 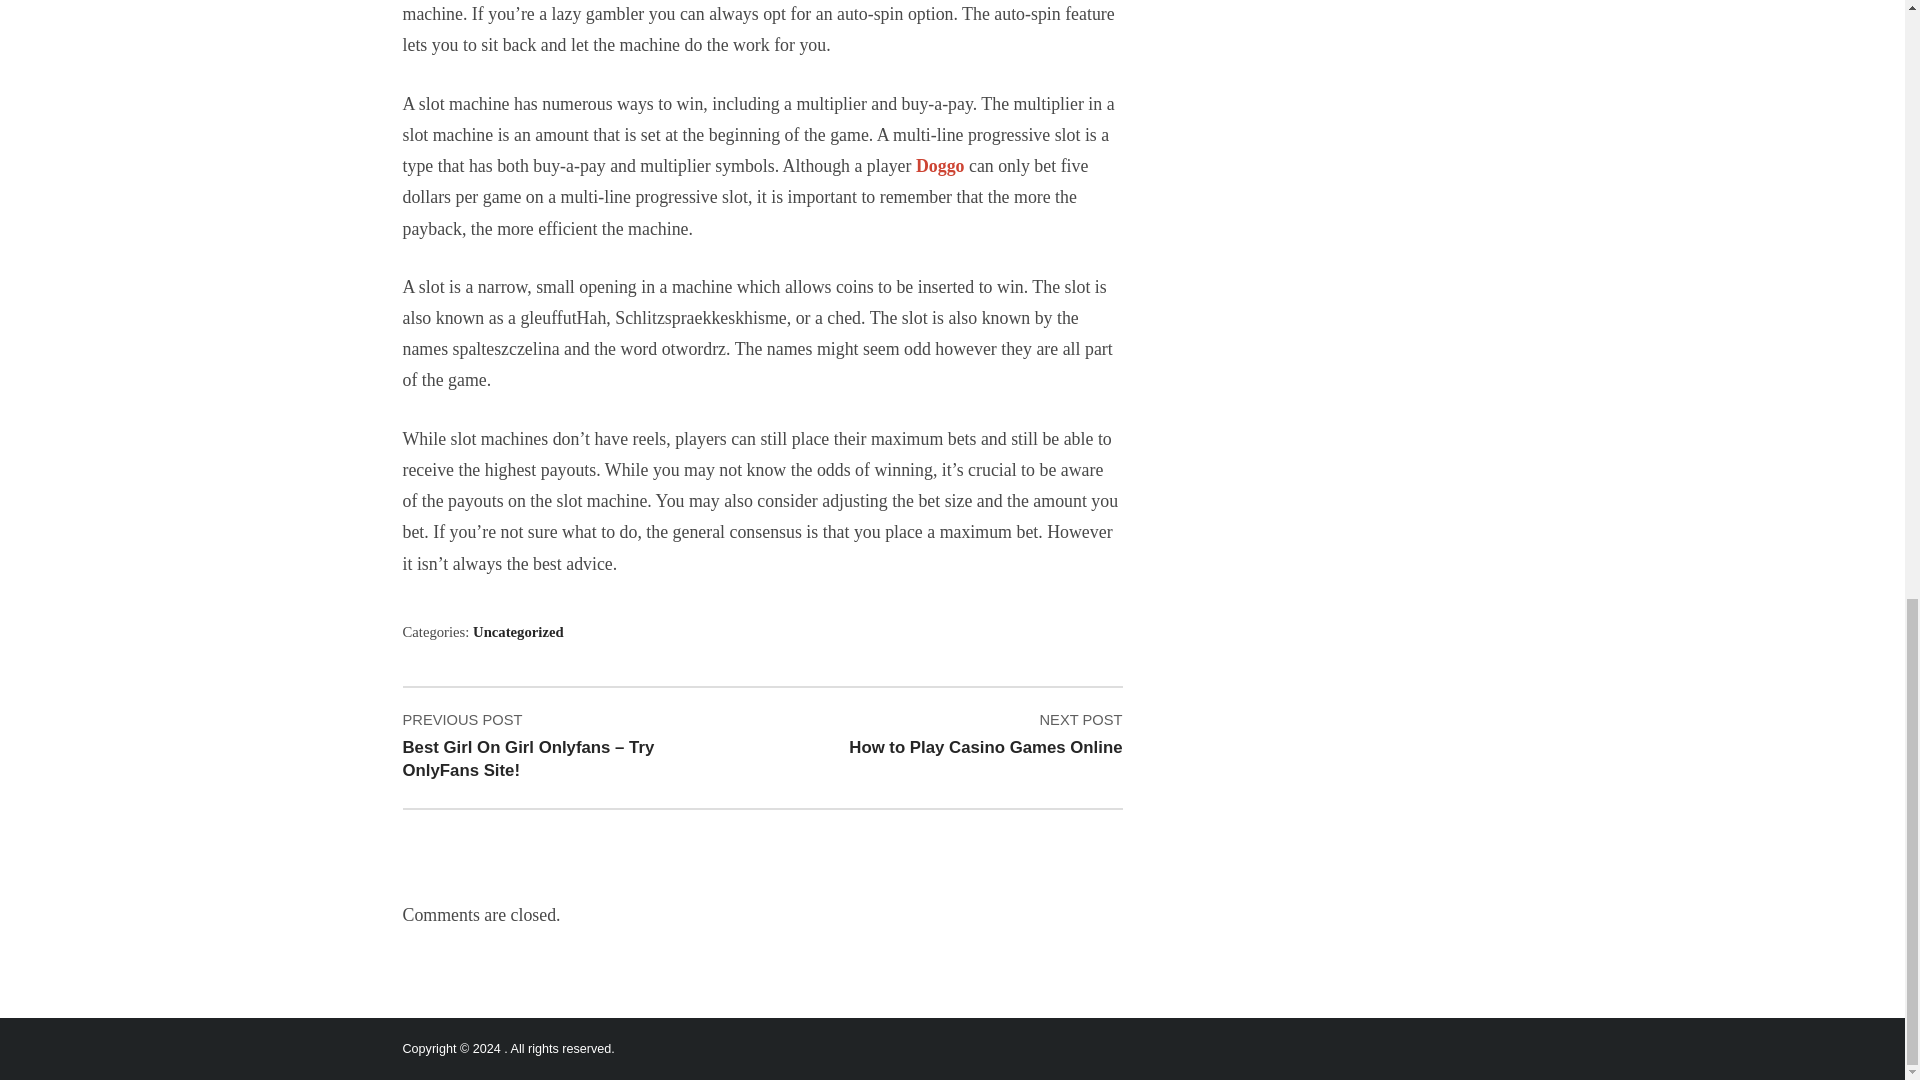 I want to click on Uncategorized, so click(x=956, y=734).